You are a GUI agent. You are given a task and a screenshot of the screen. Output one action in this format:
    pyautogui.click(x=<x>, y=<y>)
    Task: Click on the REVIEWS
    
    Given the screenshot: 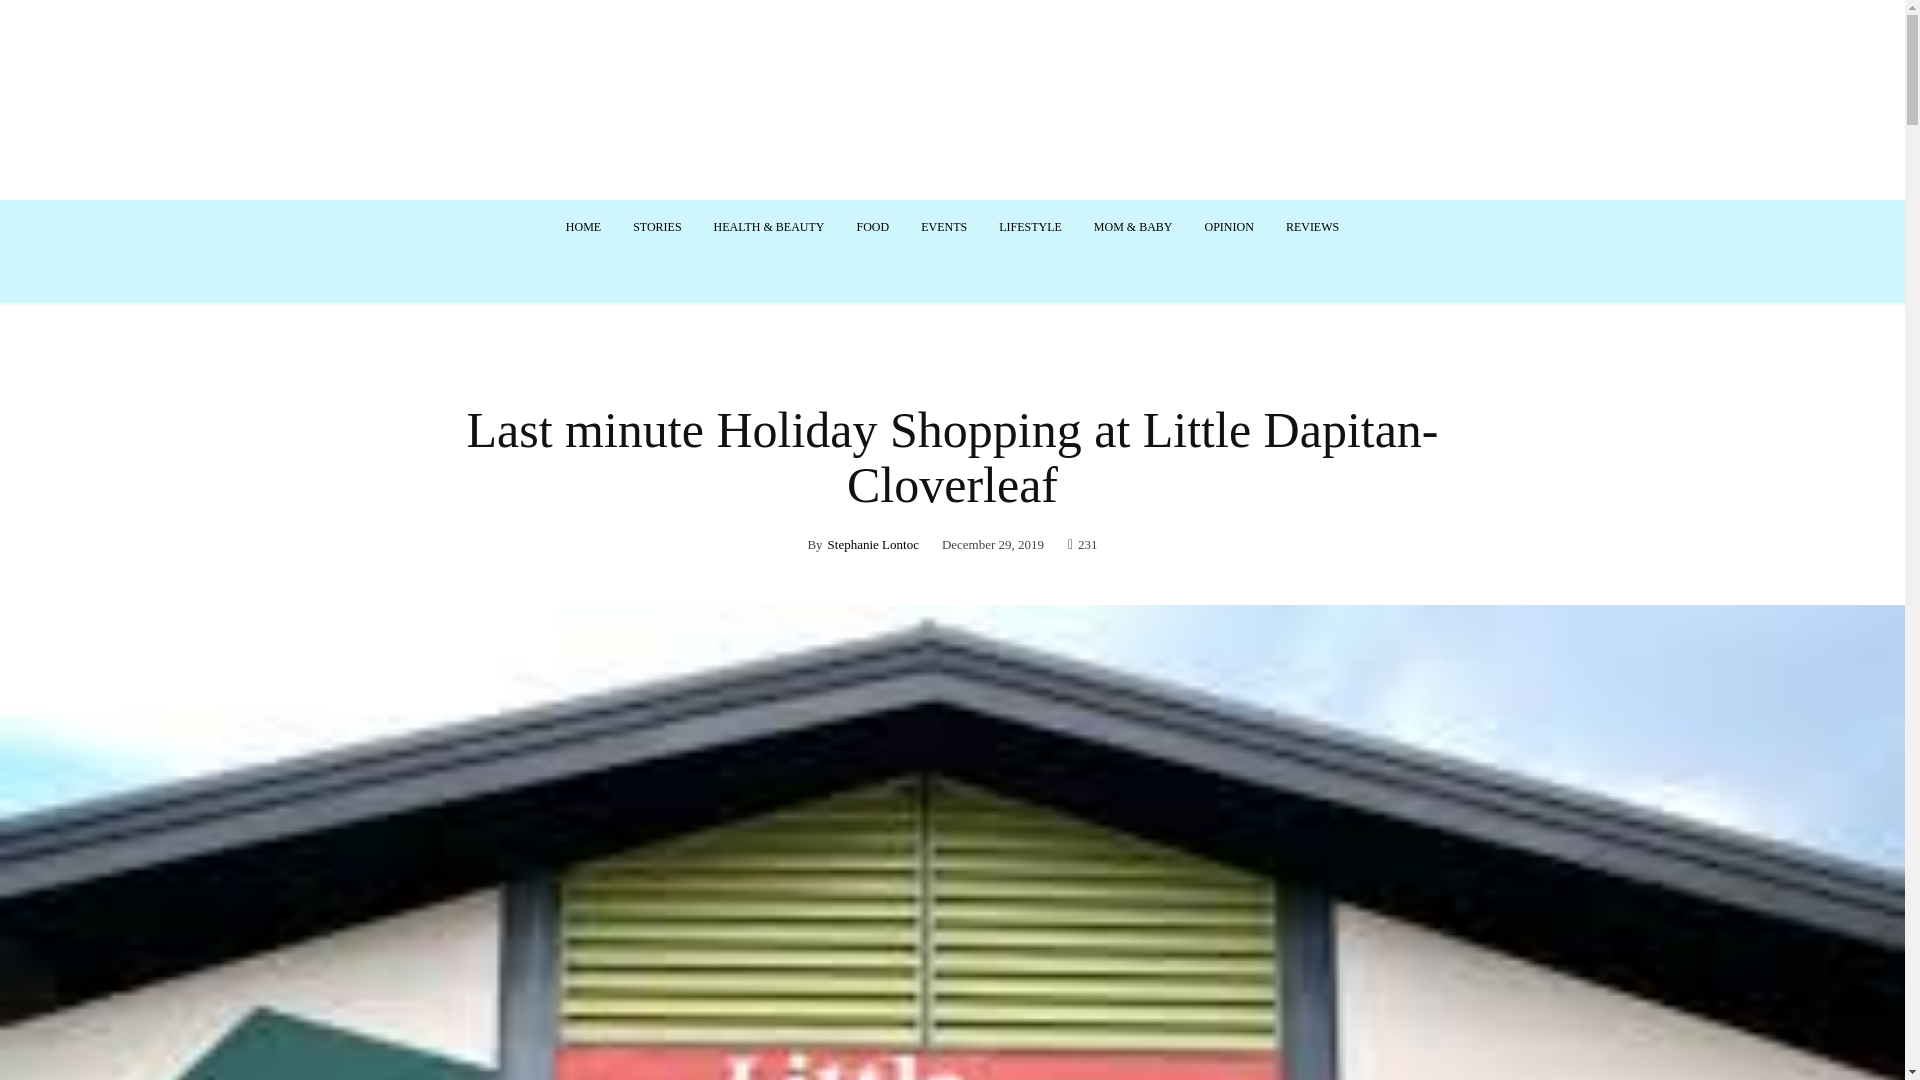 What is the action you would take?
    pyautogui.click(x=1312, y=226)
    